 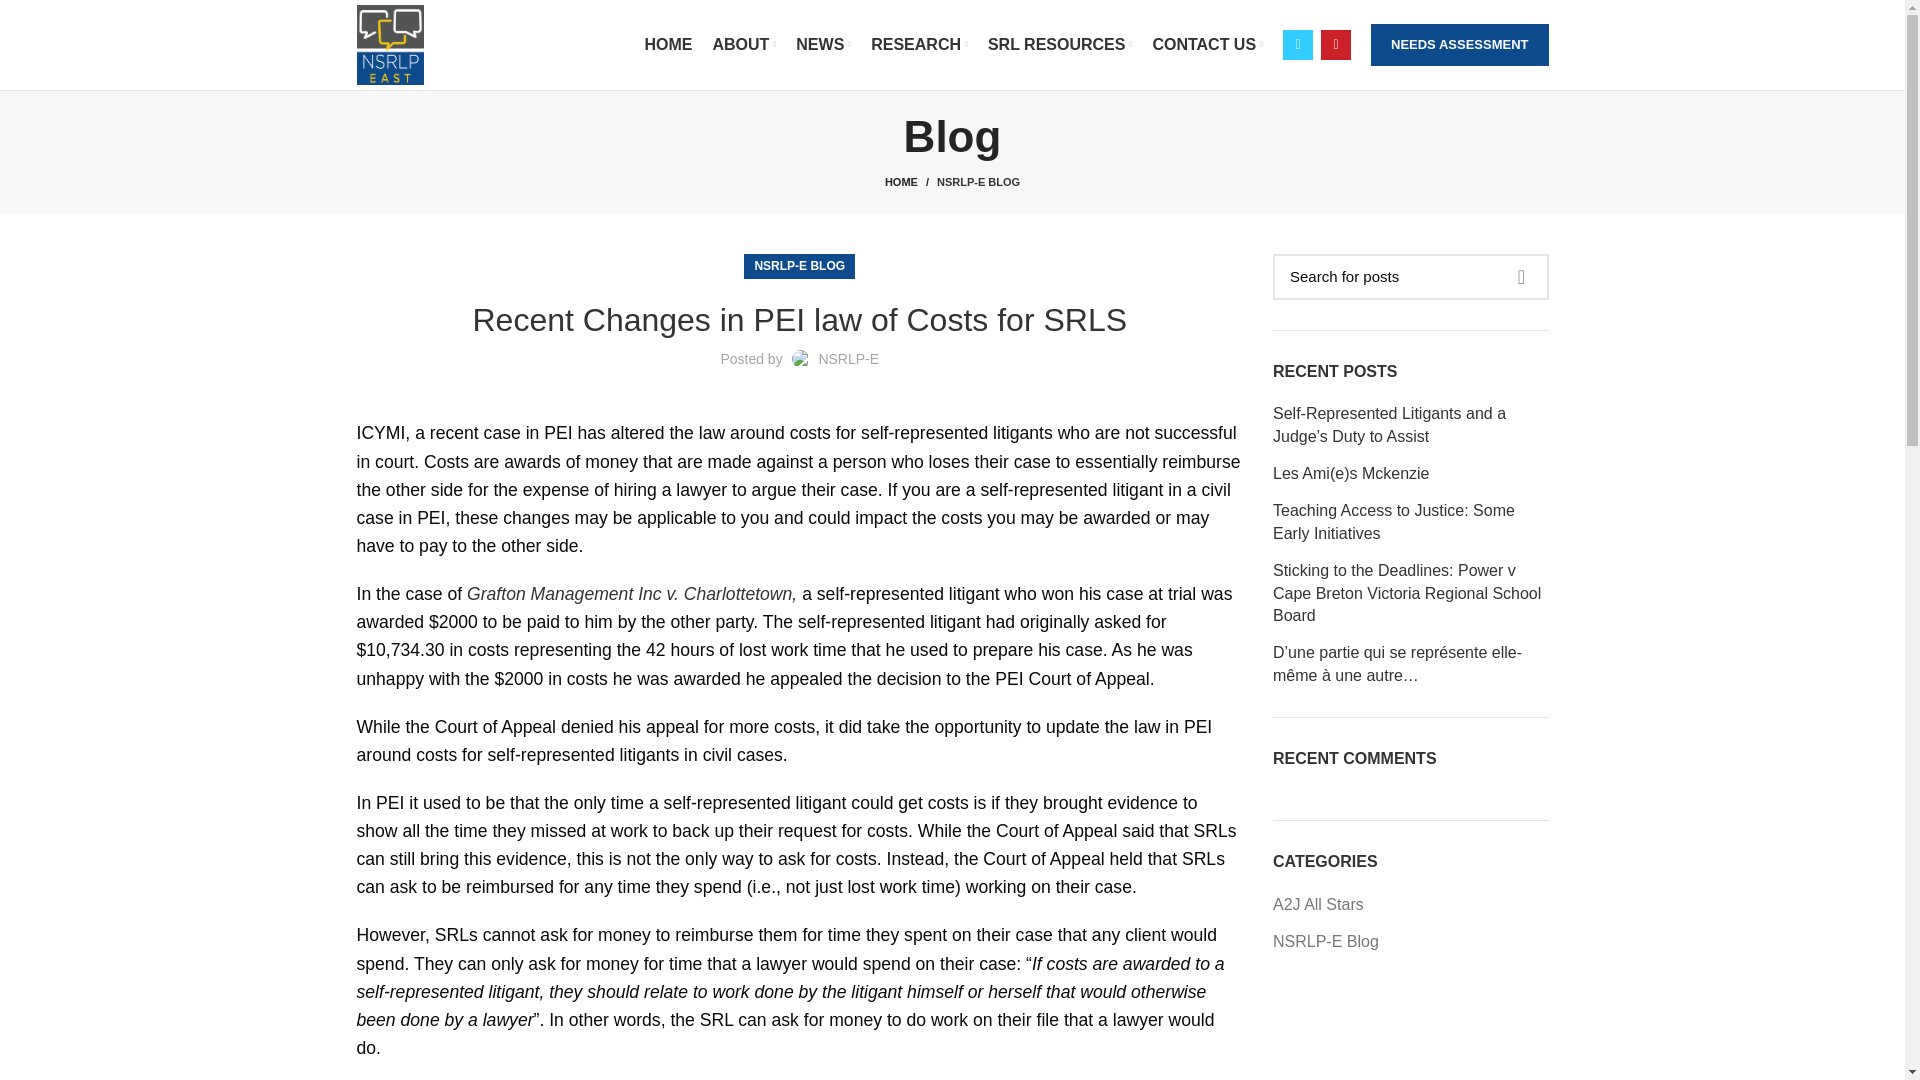 What do you see at coordinates (918, 44) in the screenshot?
I see `RESEARCH` at bounding box center [918, 44].